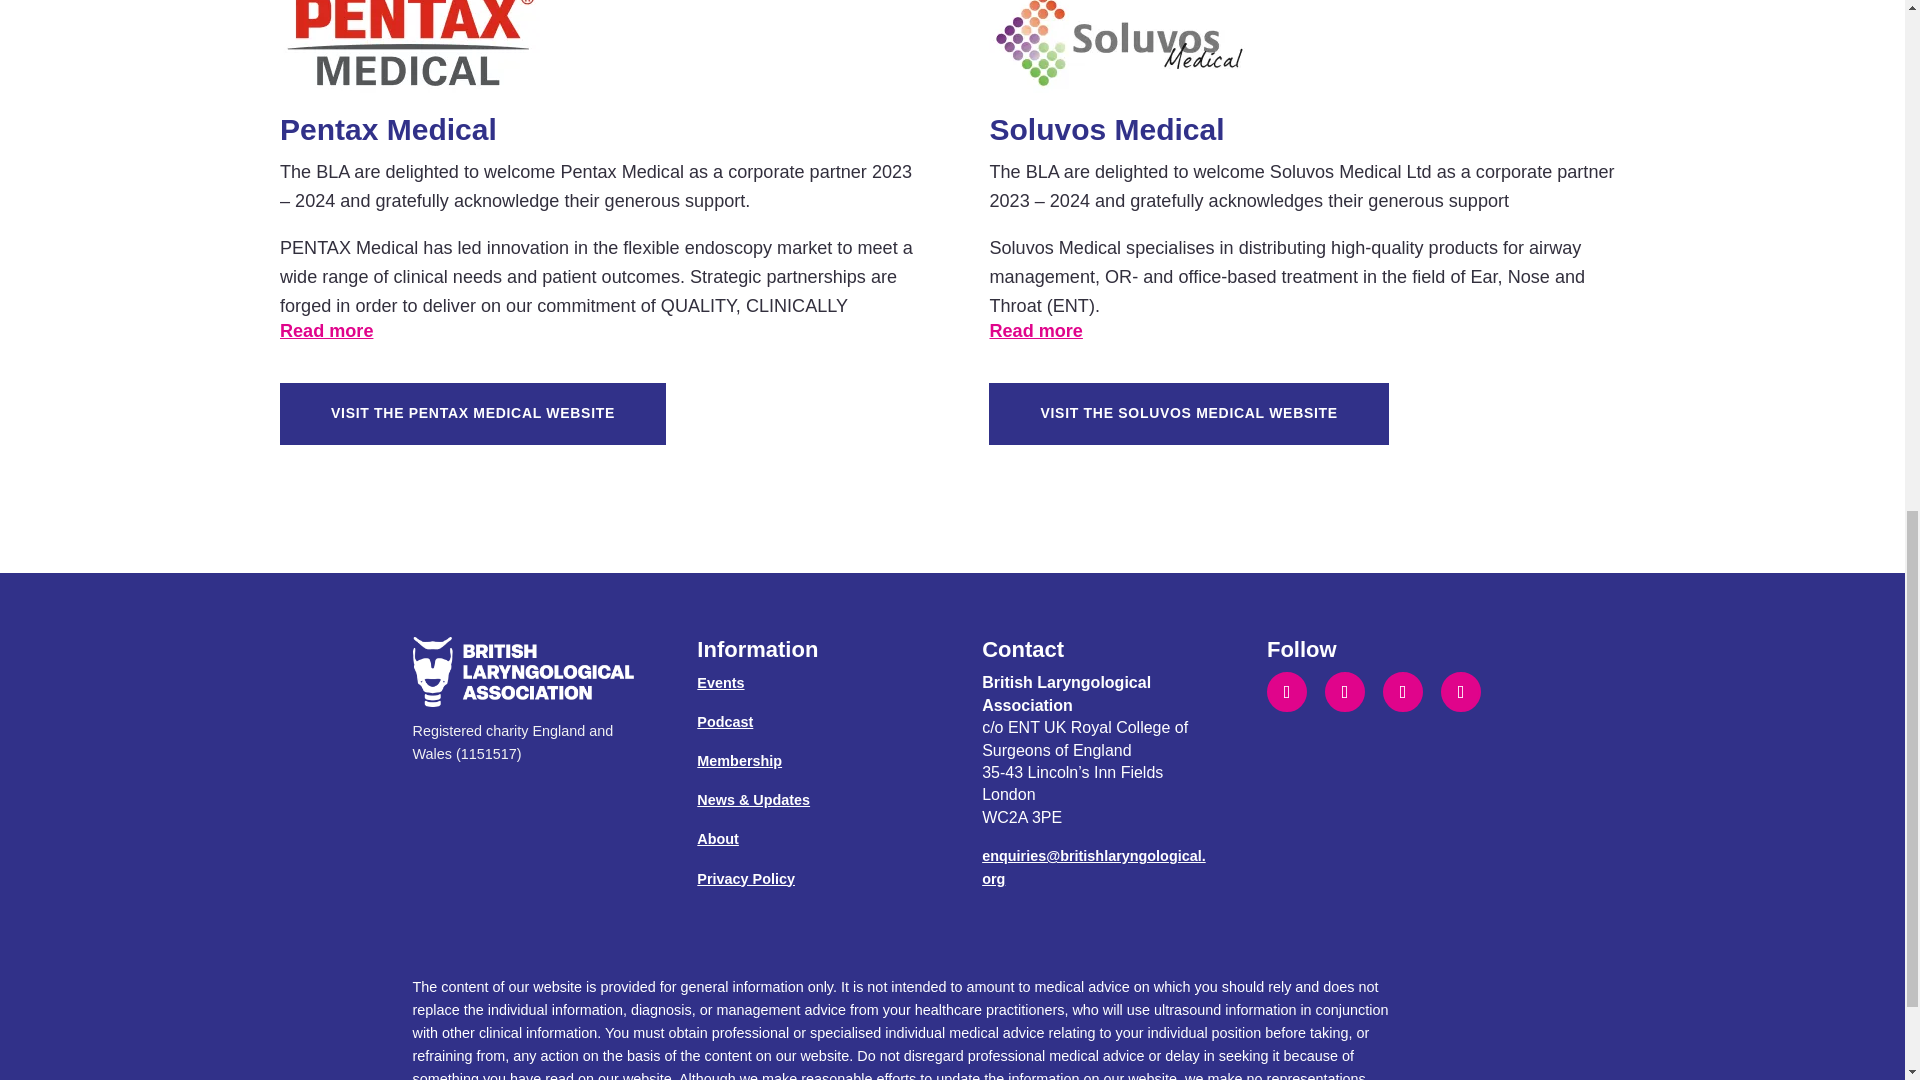  What do you see at coordinates (1287, 691) in the screenshot?
I see `Follow on LinkedIn` at bounding box center [1287, 691].